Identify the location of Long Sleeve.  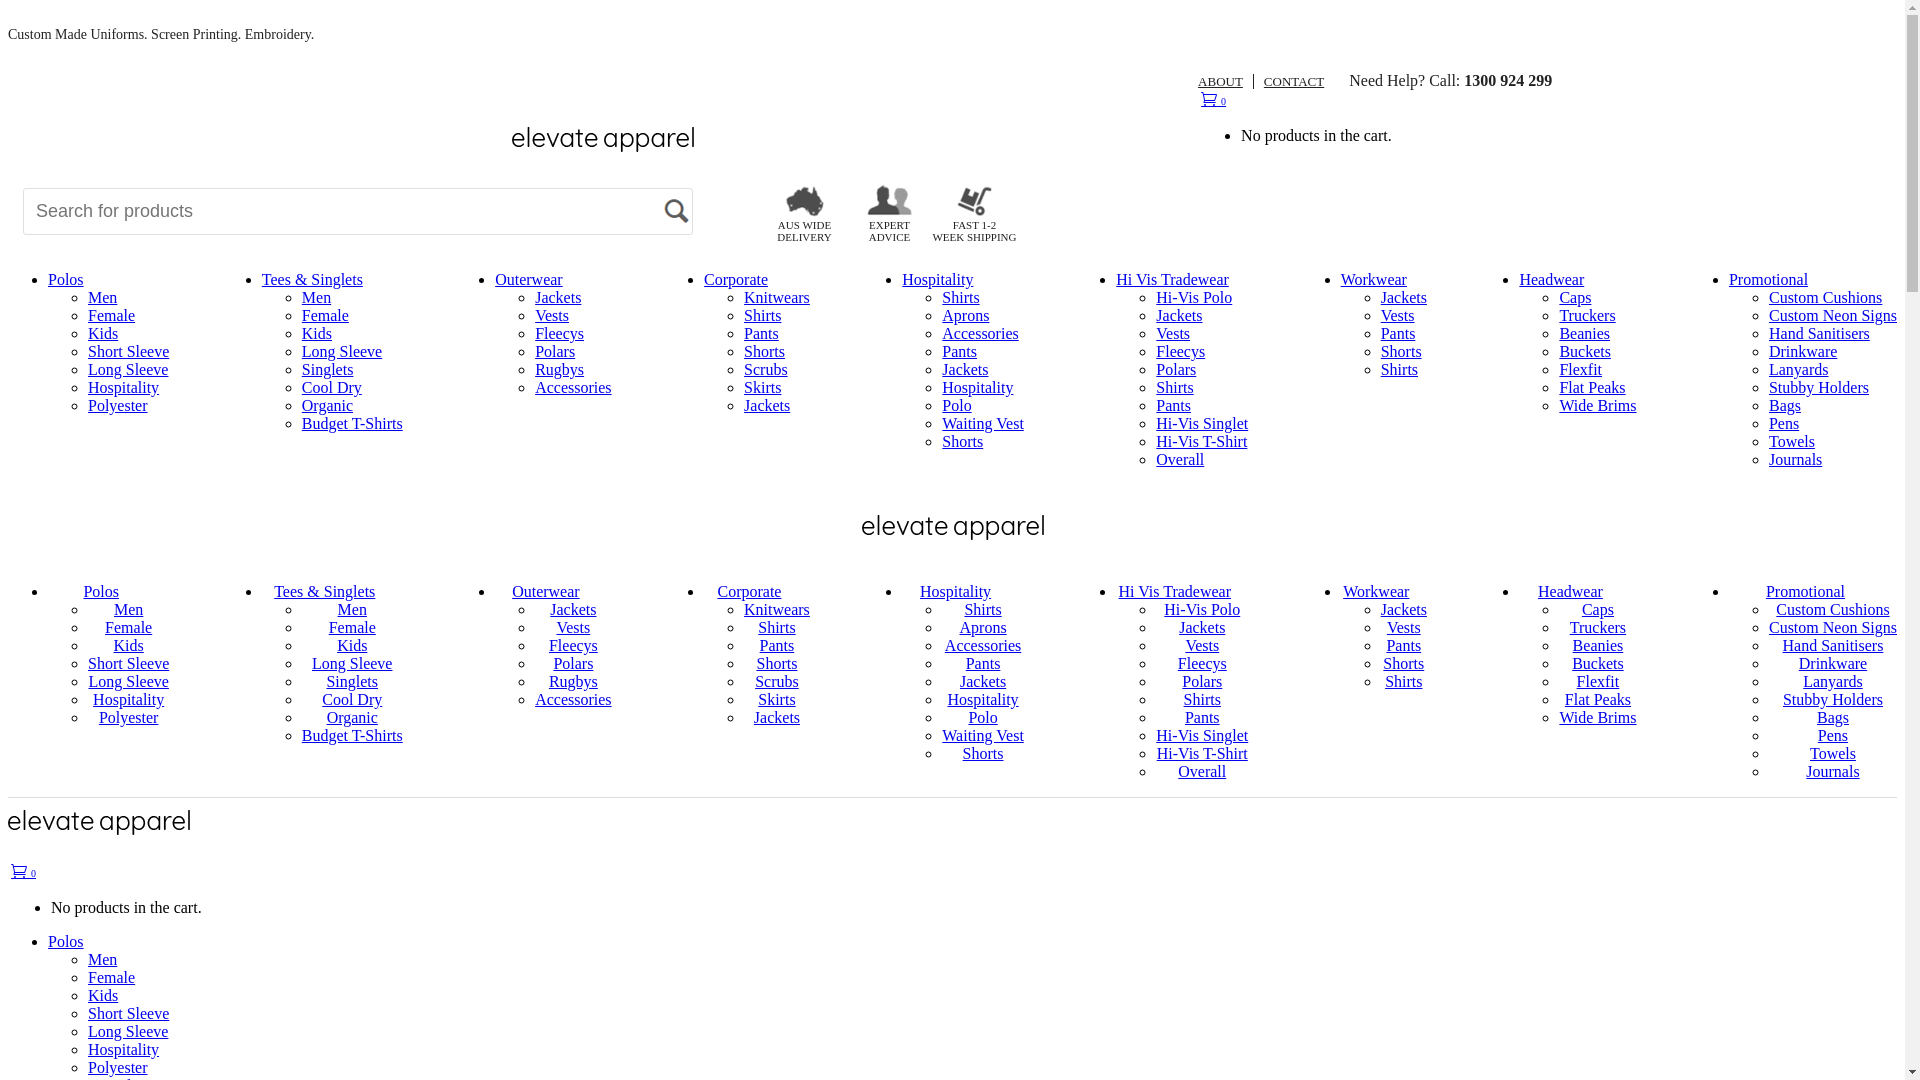
(352, 664).